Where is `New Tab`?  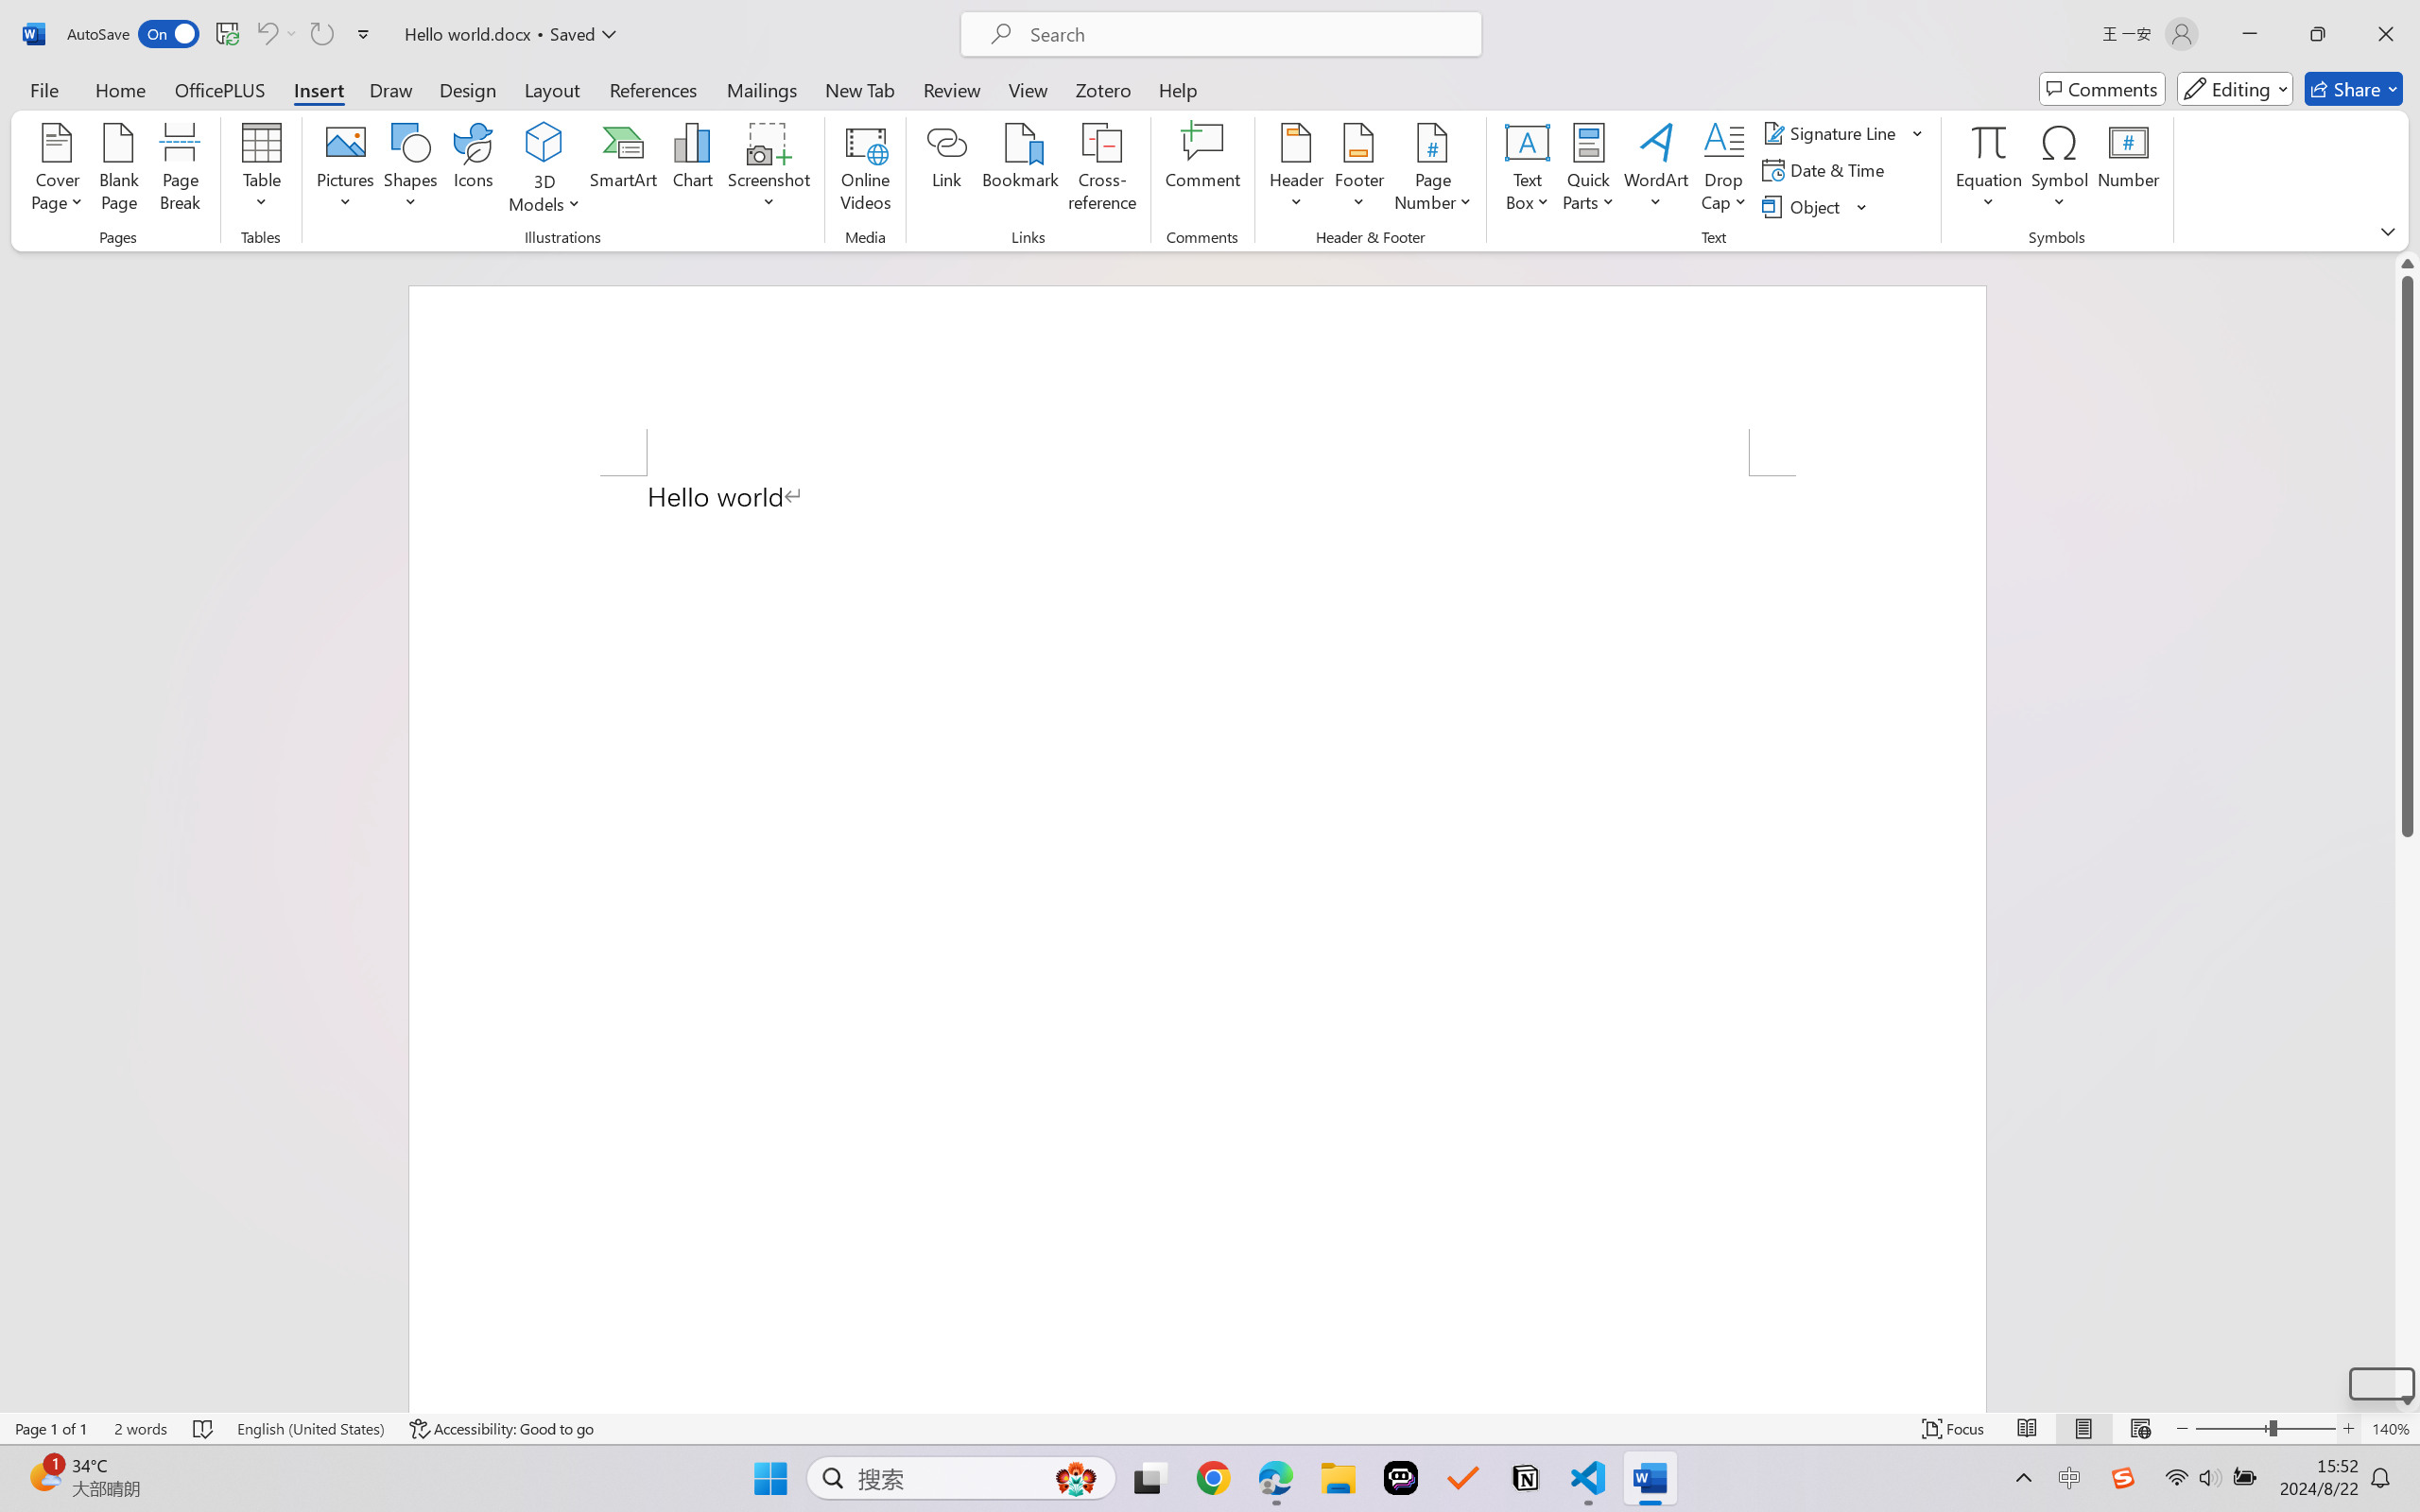
New Tab is located at coordinates (860, 89).